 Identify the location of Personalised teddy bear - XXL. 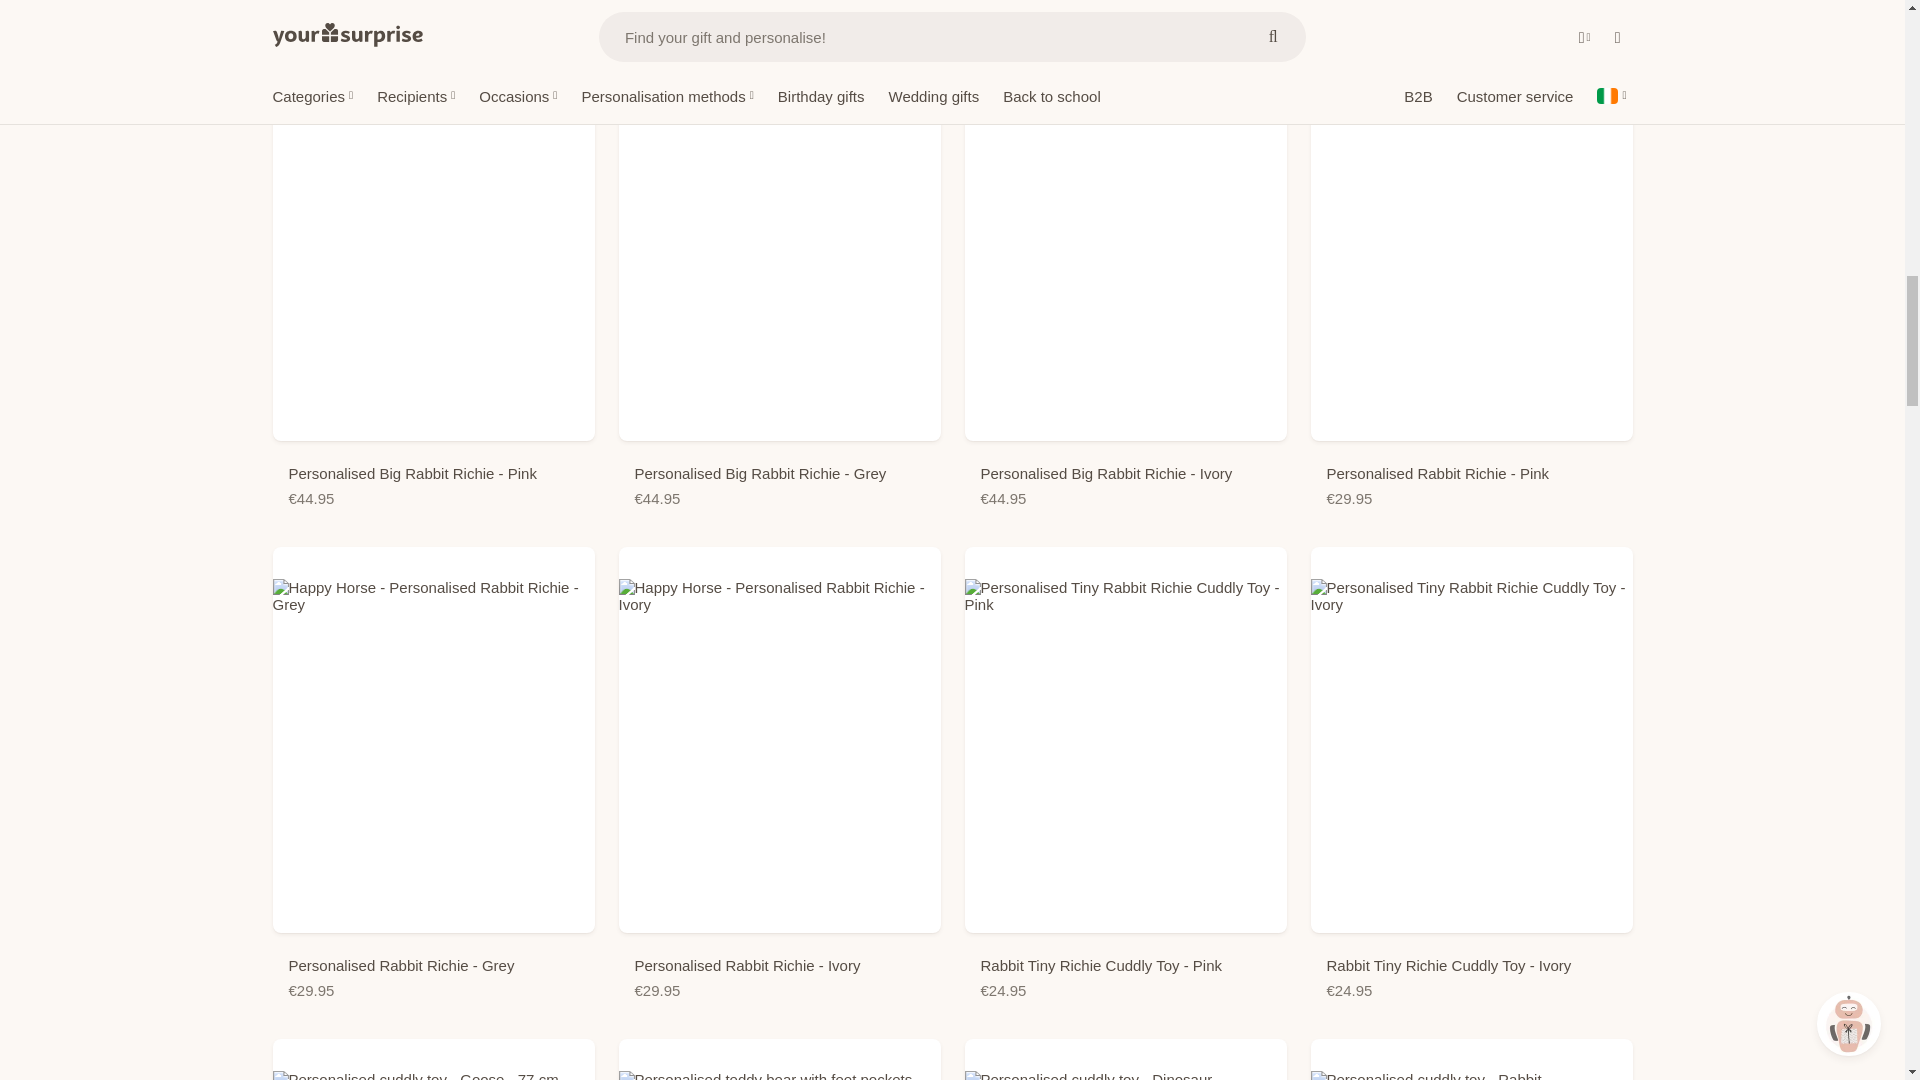
(779, 8).